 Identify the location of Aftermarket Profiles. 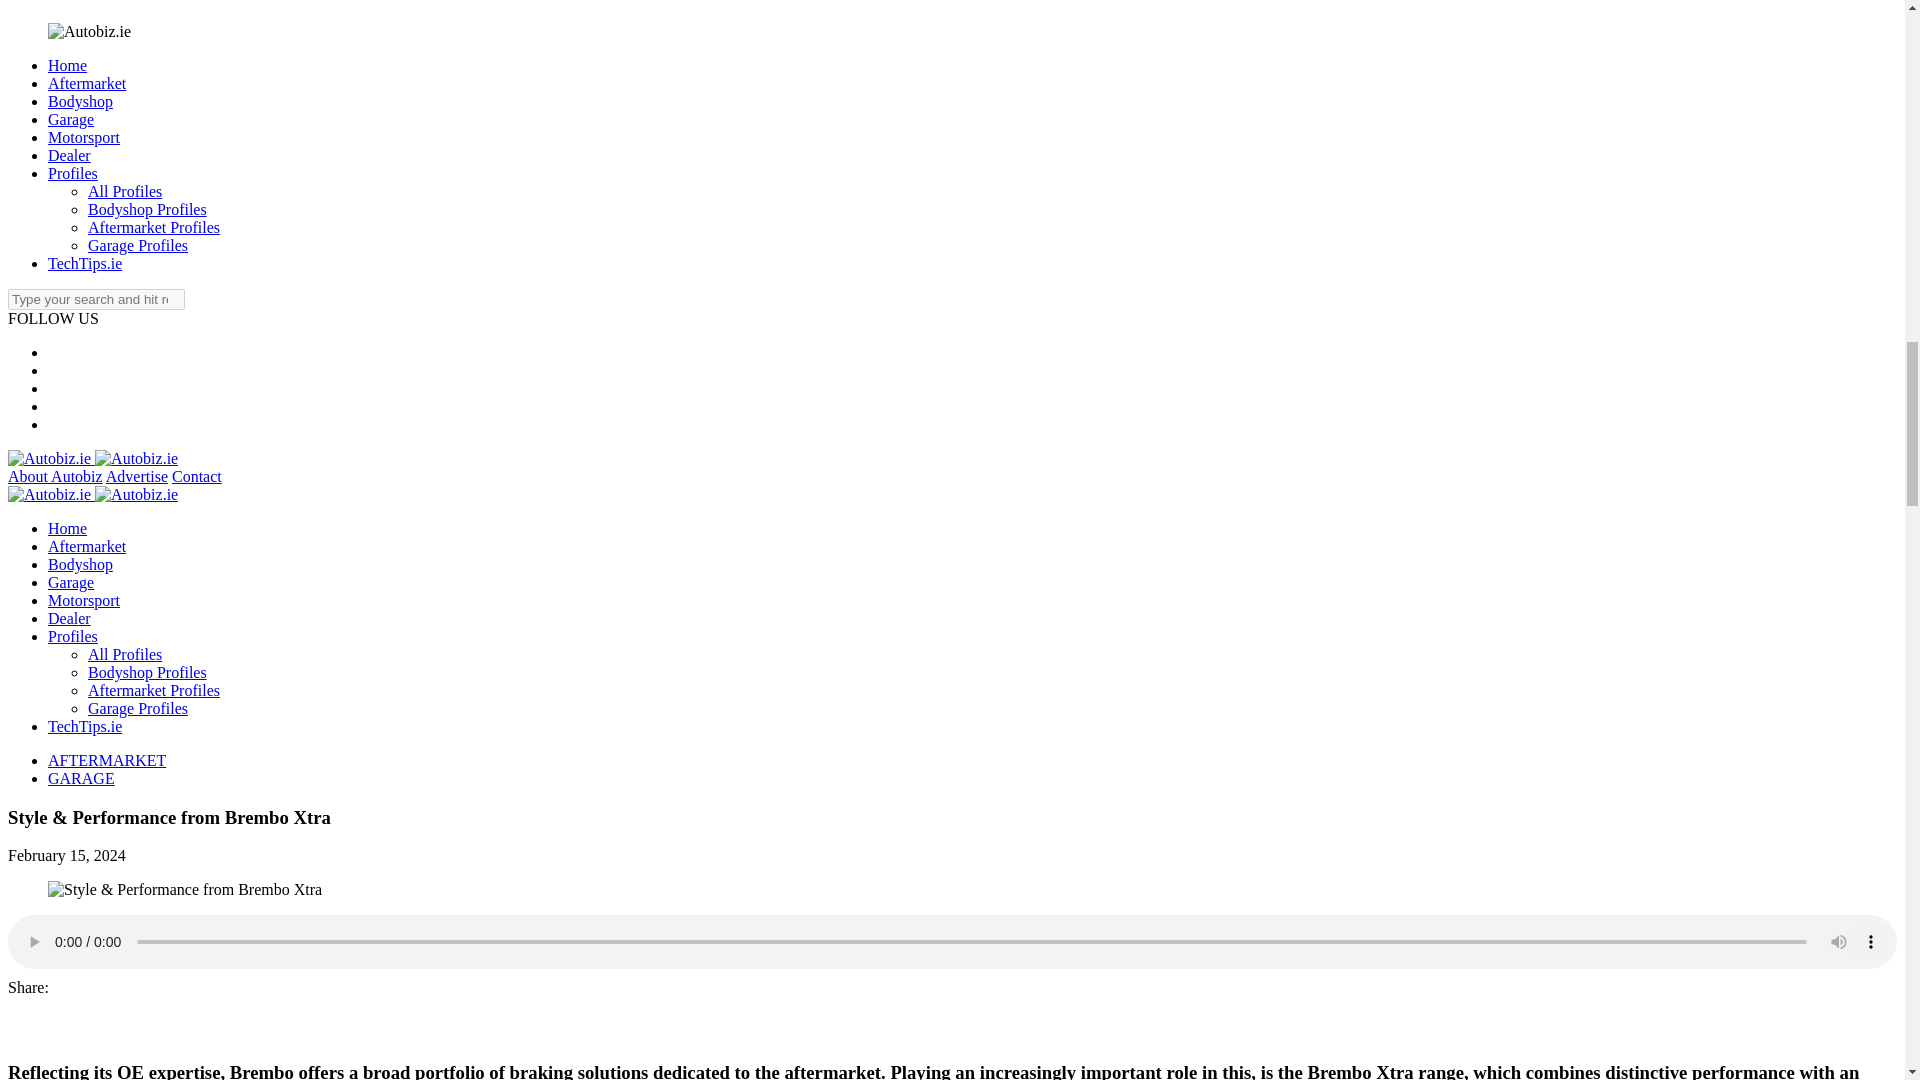
(154, 228).